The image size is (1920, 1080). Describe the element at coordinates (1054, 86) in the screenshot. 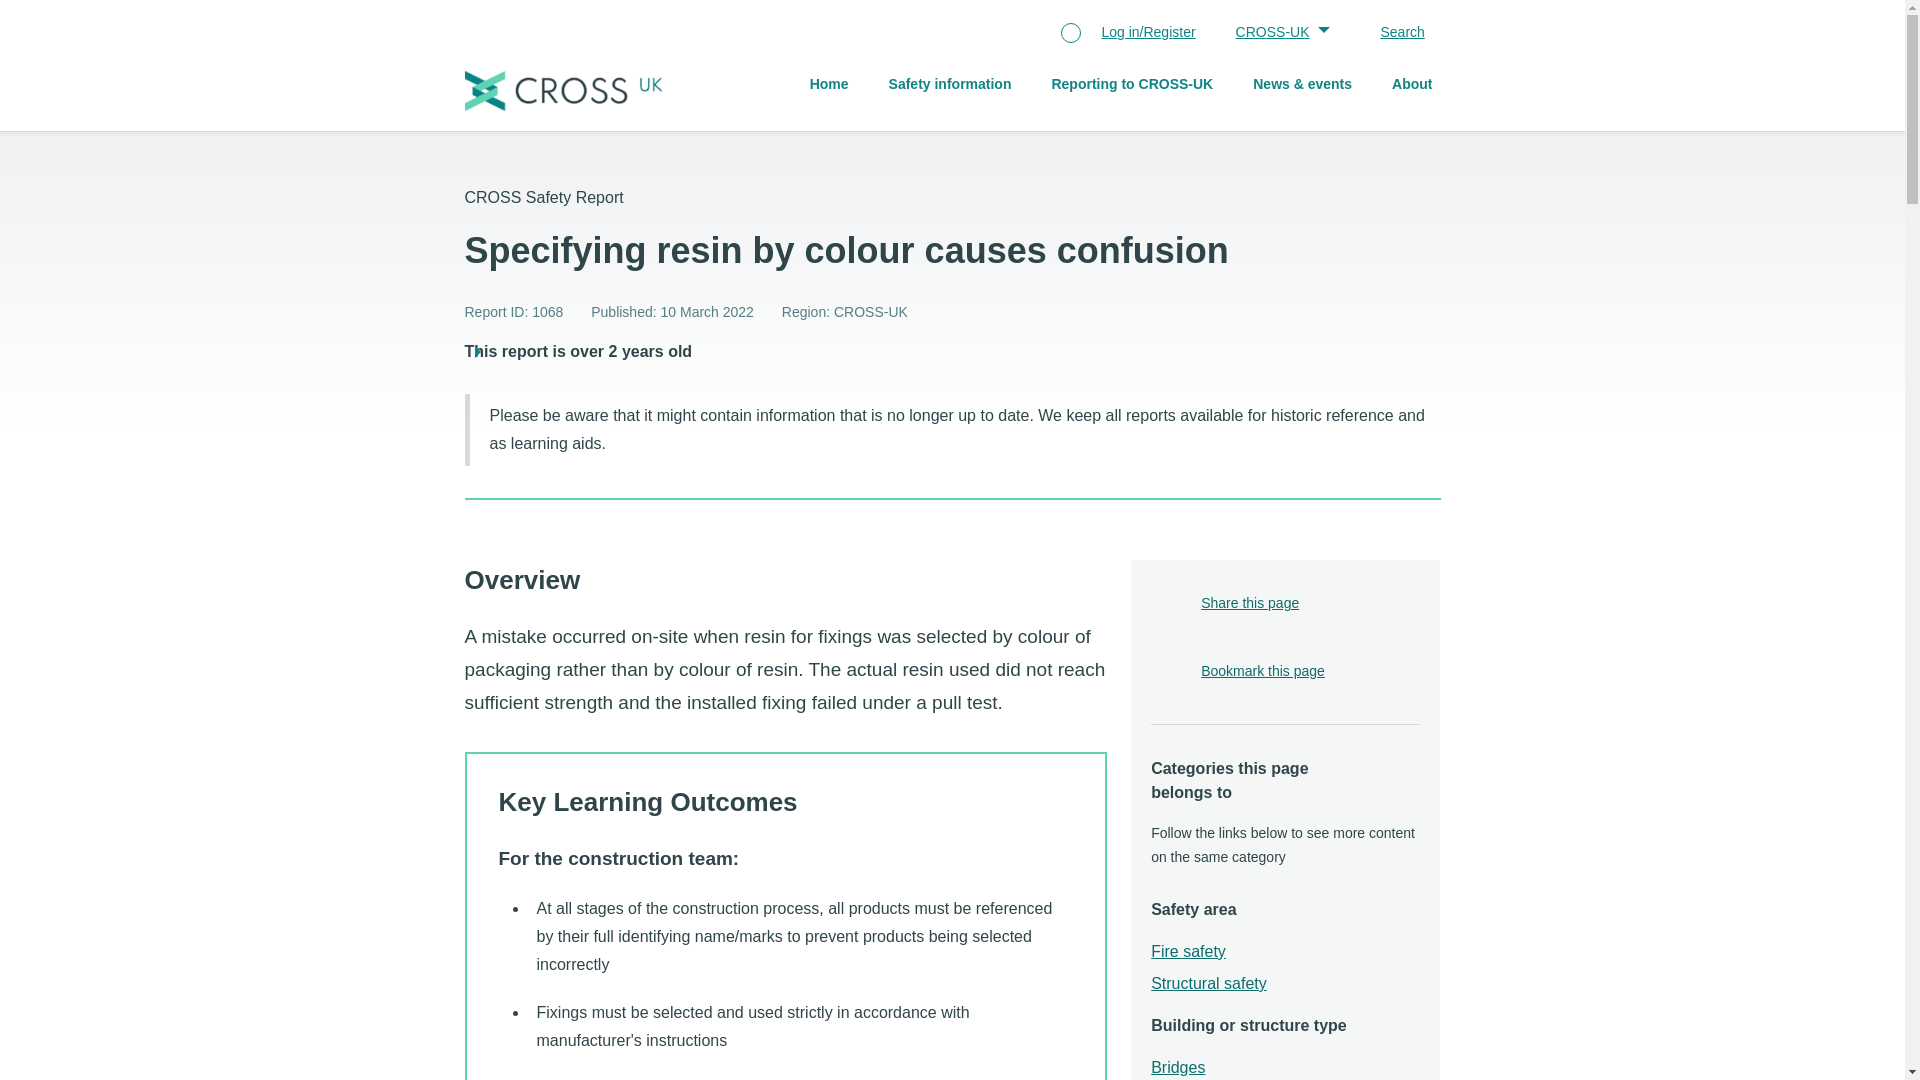

I see `Main menu` at that location.